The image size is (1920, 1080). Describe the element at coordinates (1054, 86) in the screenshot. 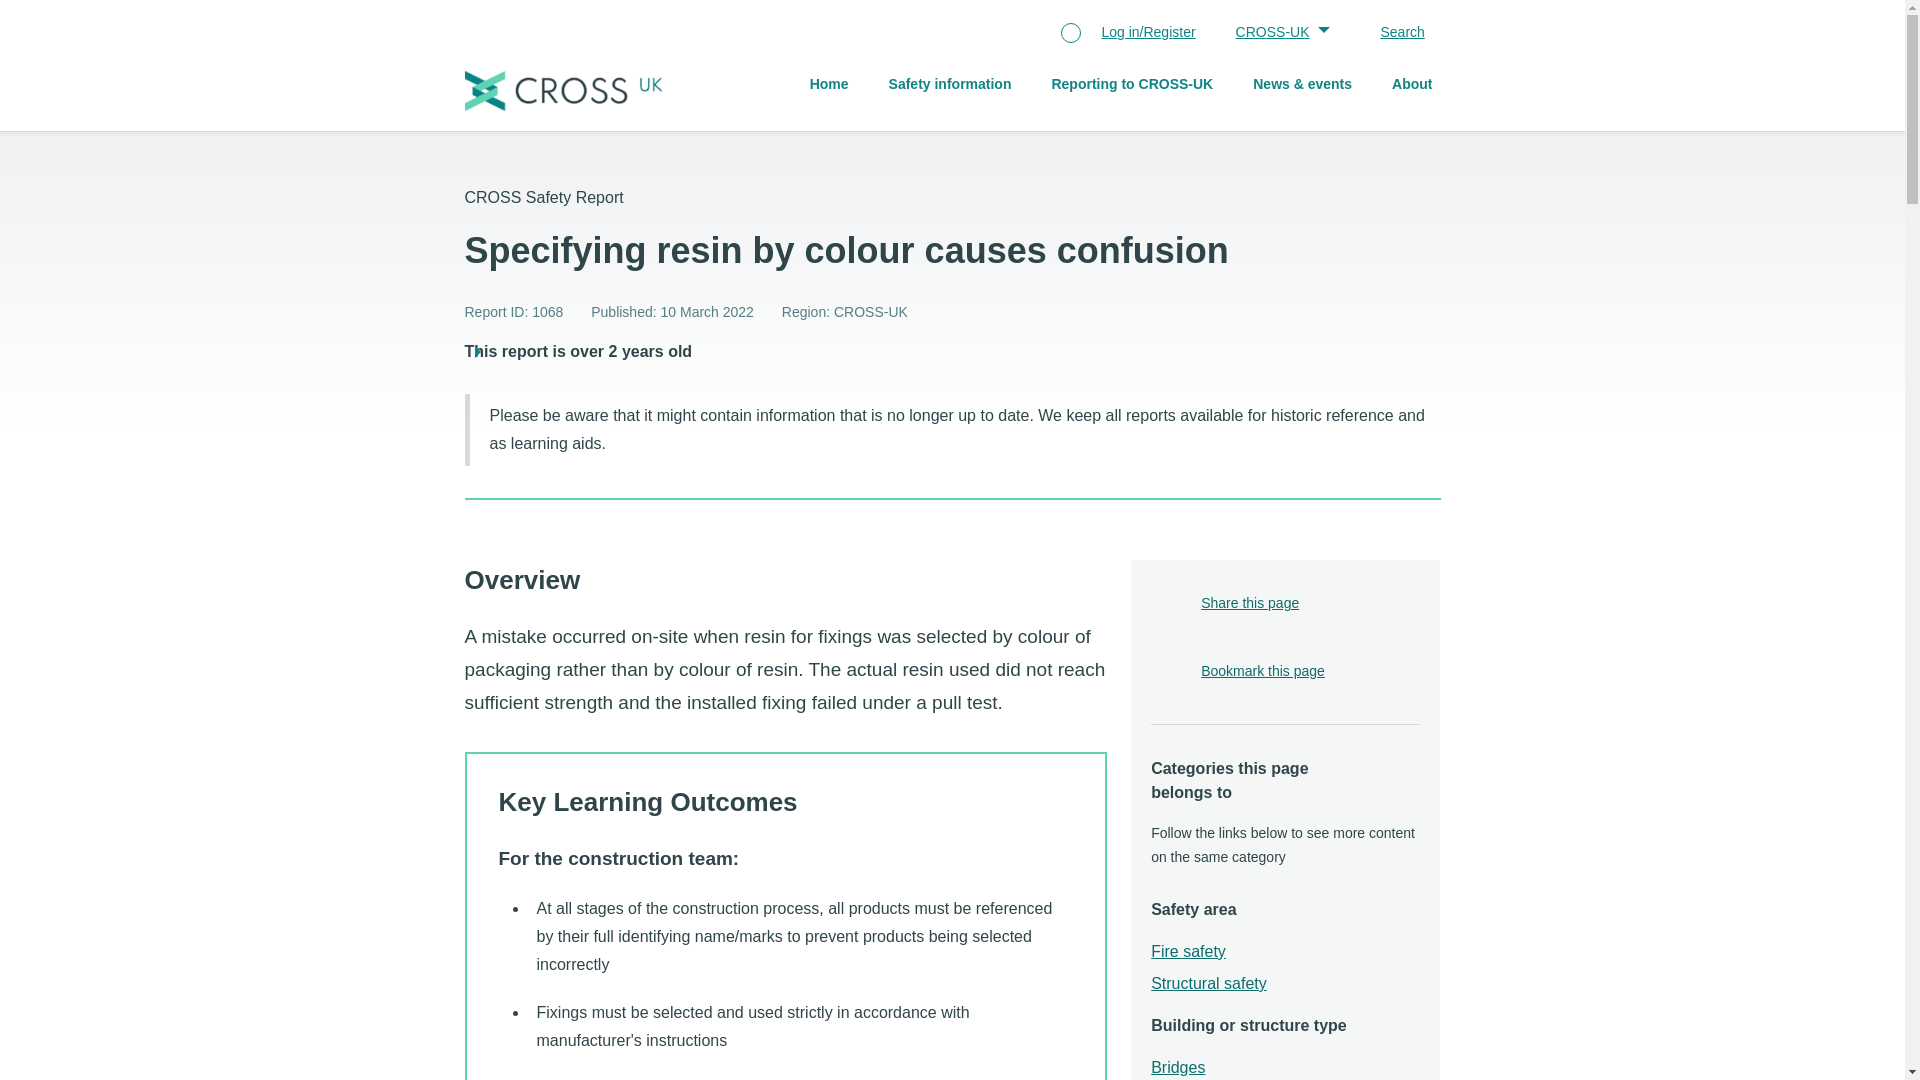

I see `Main menu` at that location.